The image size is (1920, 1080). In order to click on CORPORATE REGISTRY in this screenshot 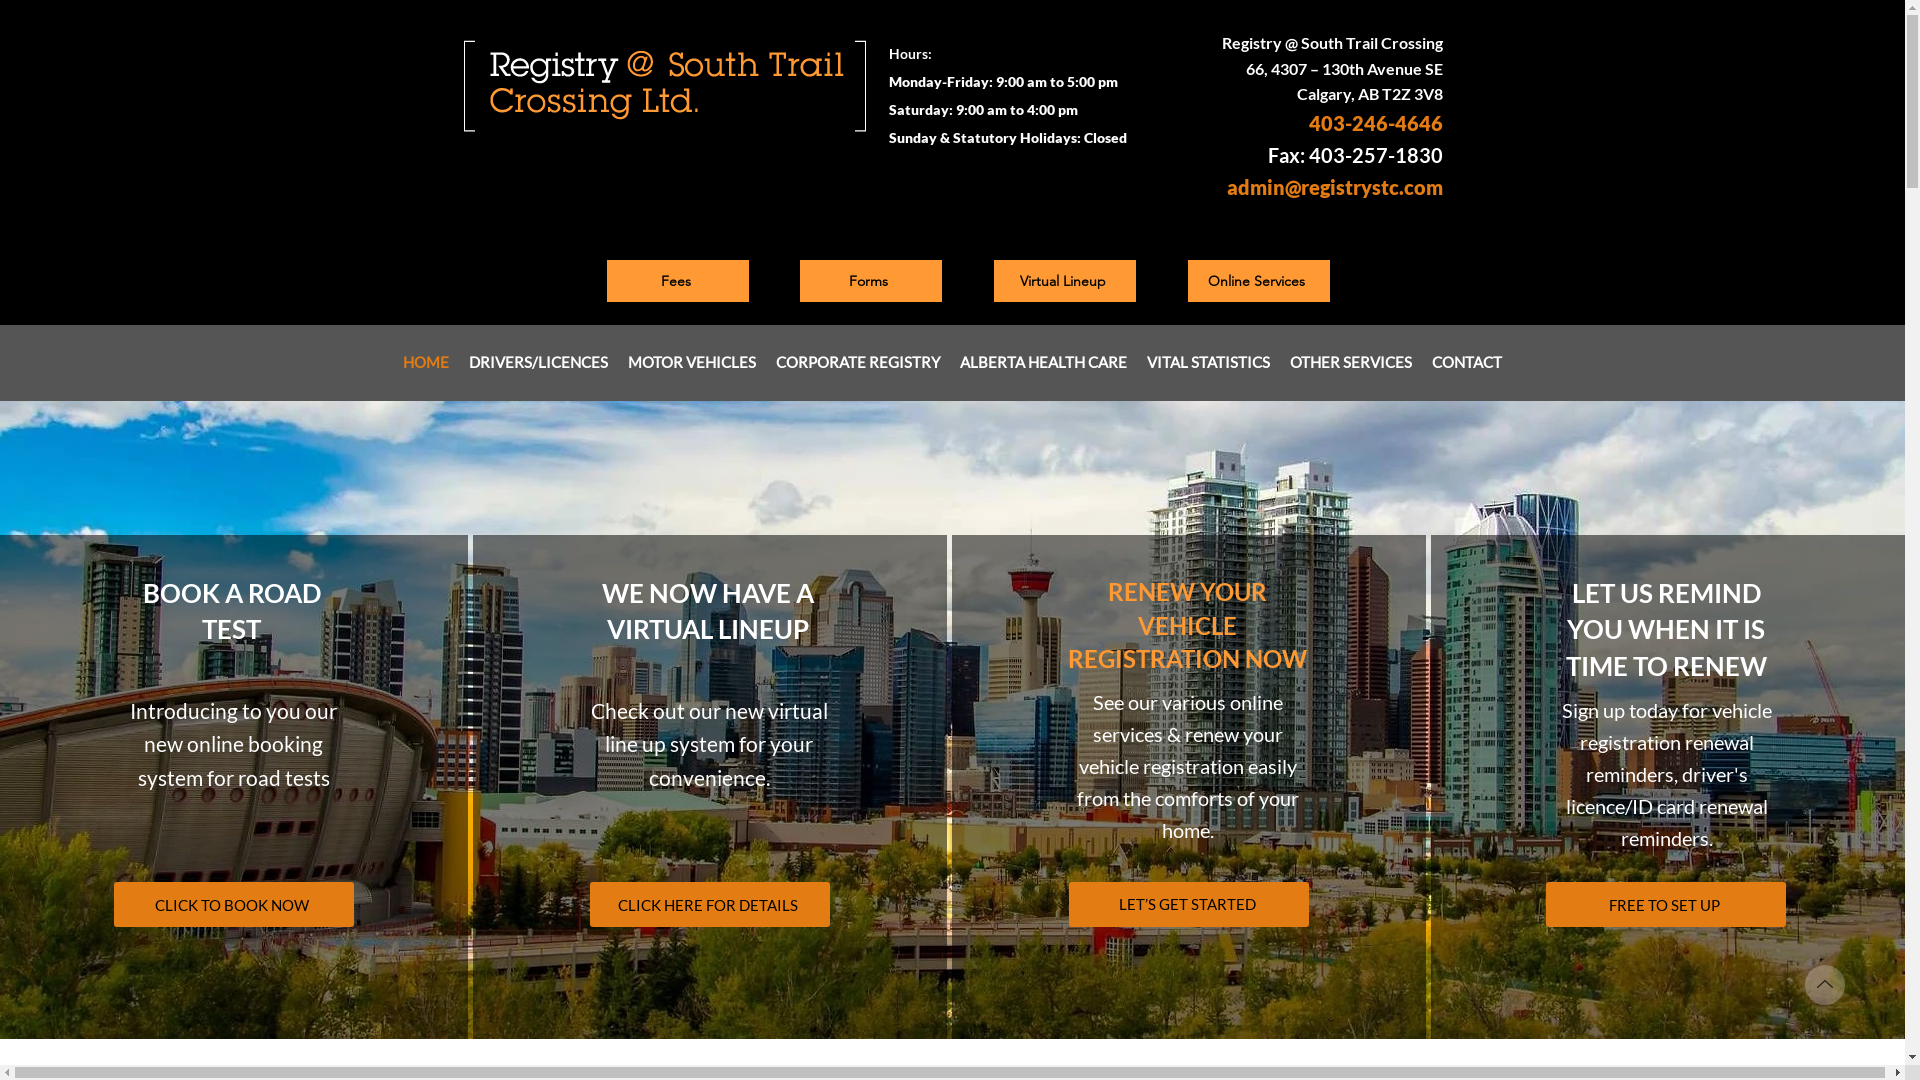, I will do `click(858, 362)`.